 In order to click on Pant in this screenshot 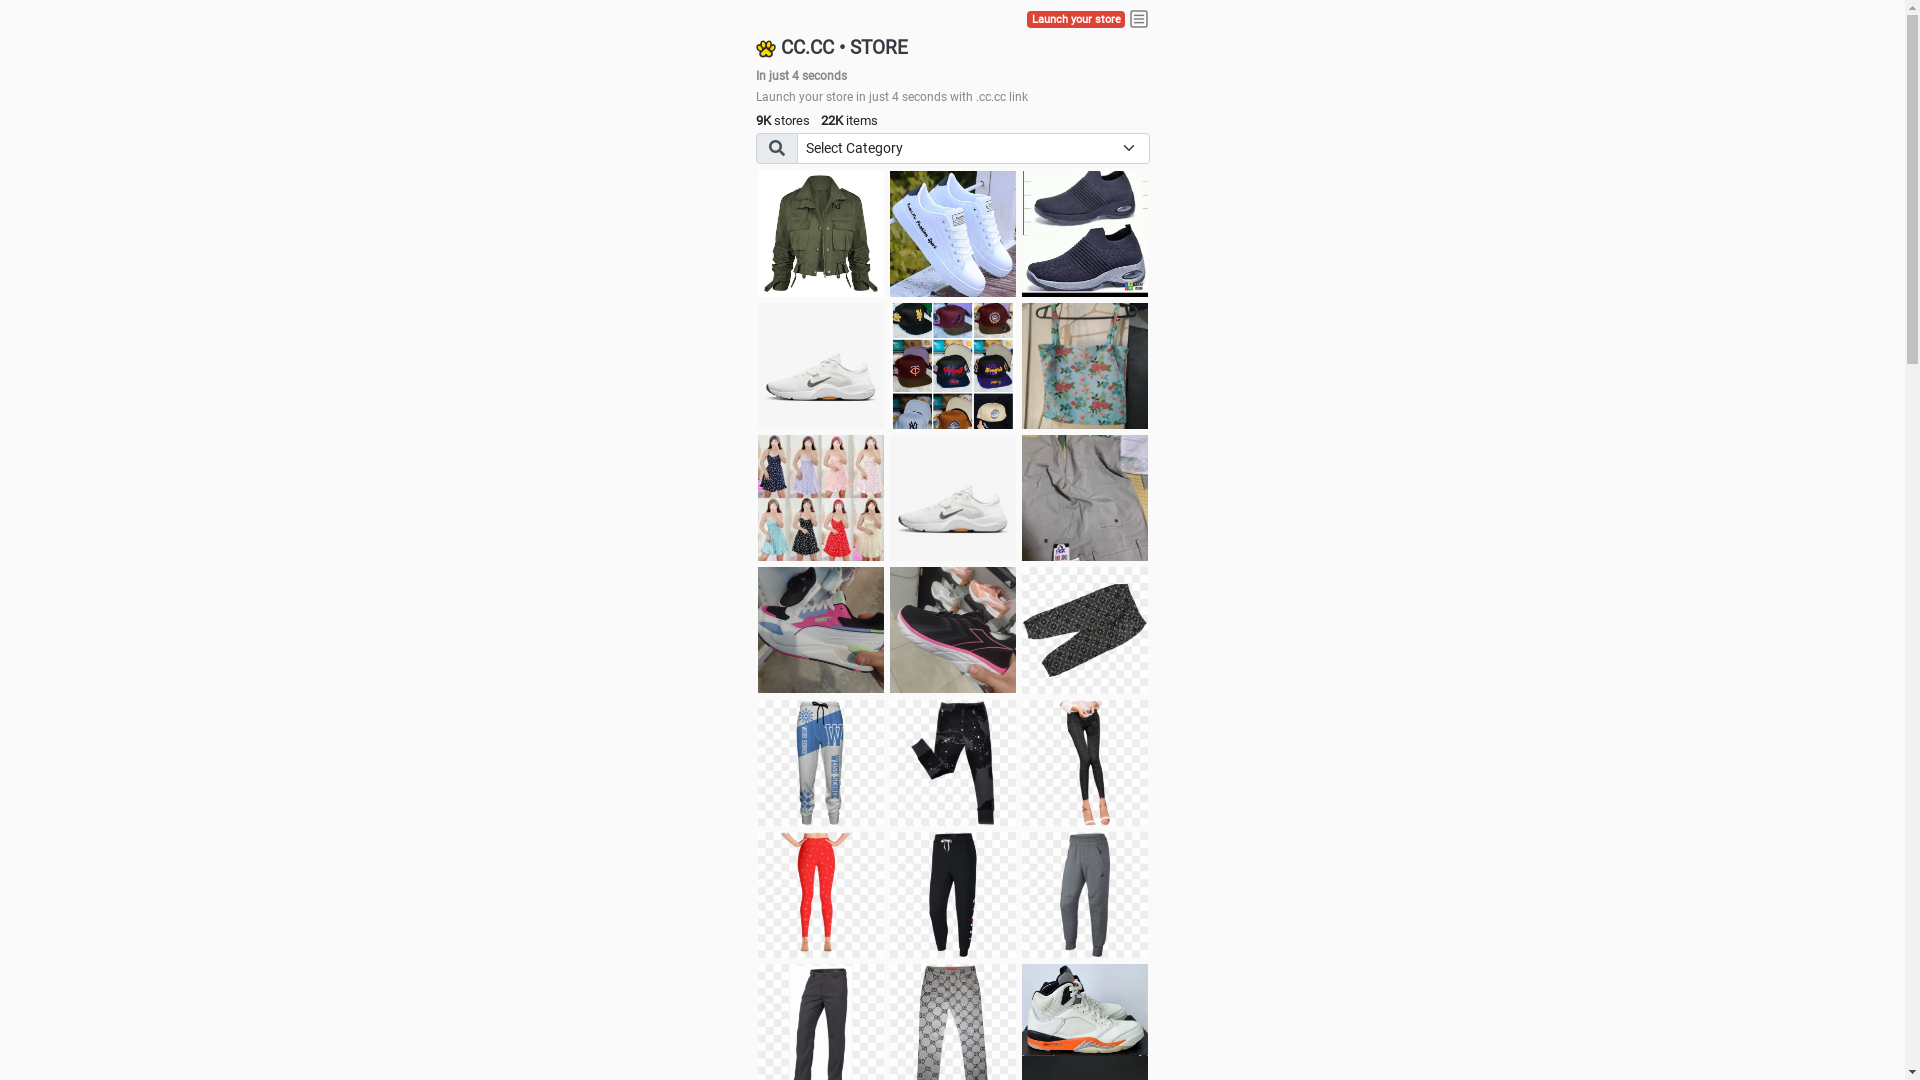, I will do `click(953, 895)`.